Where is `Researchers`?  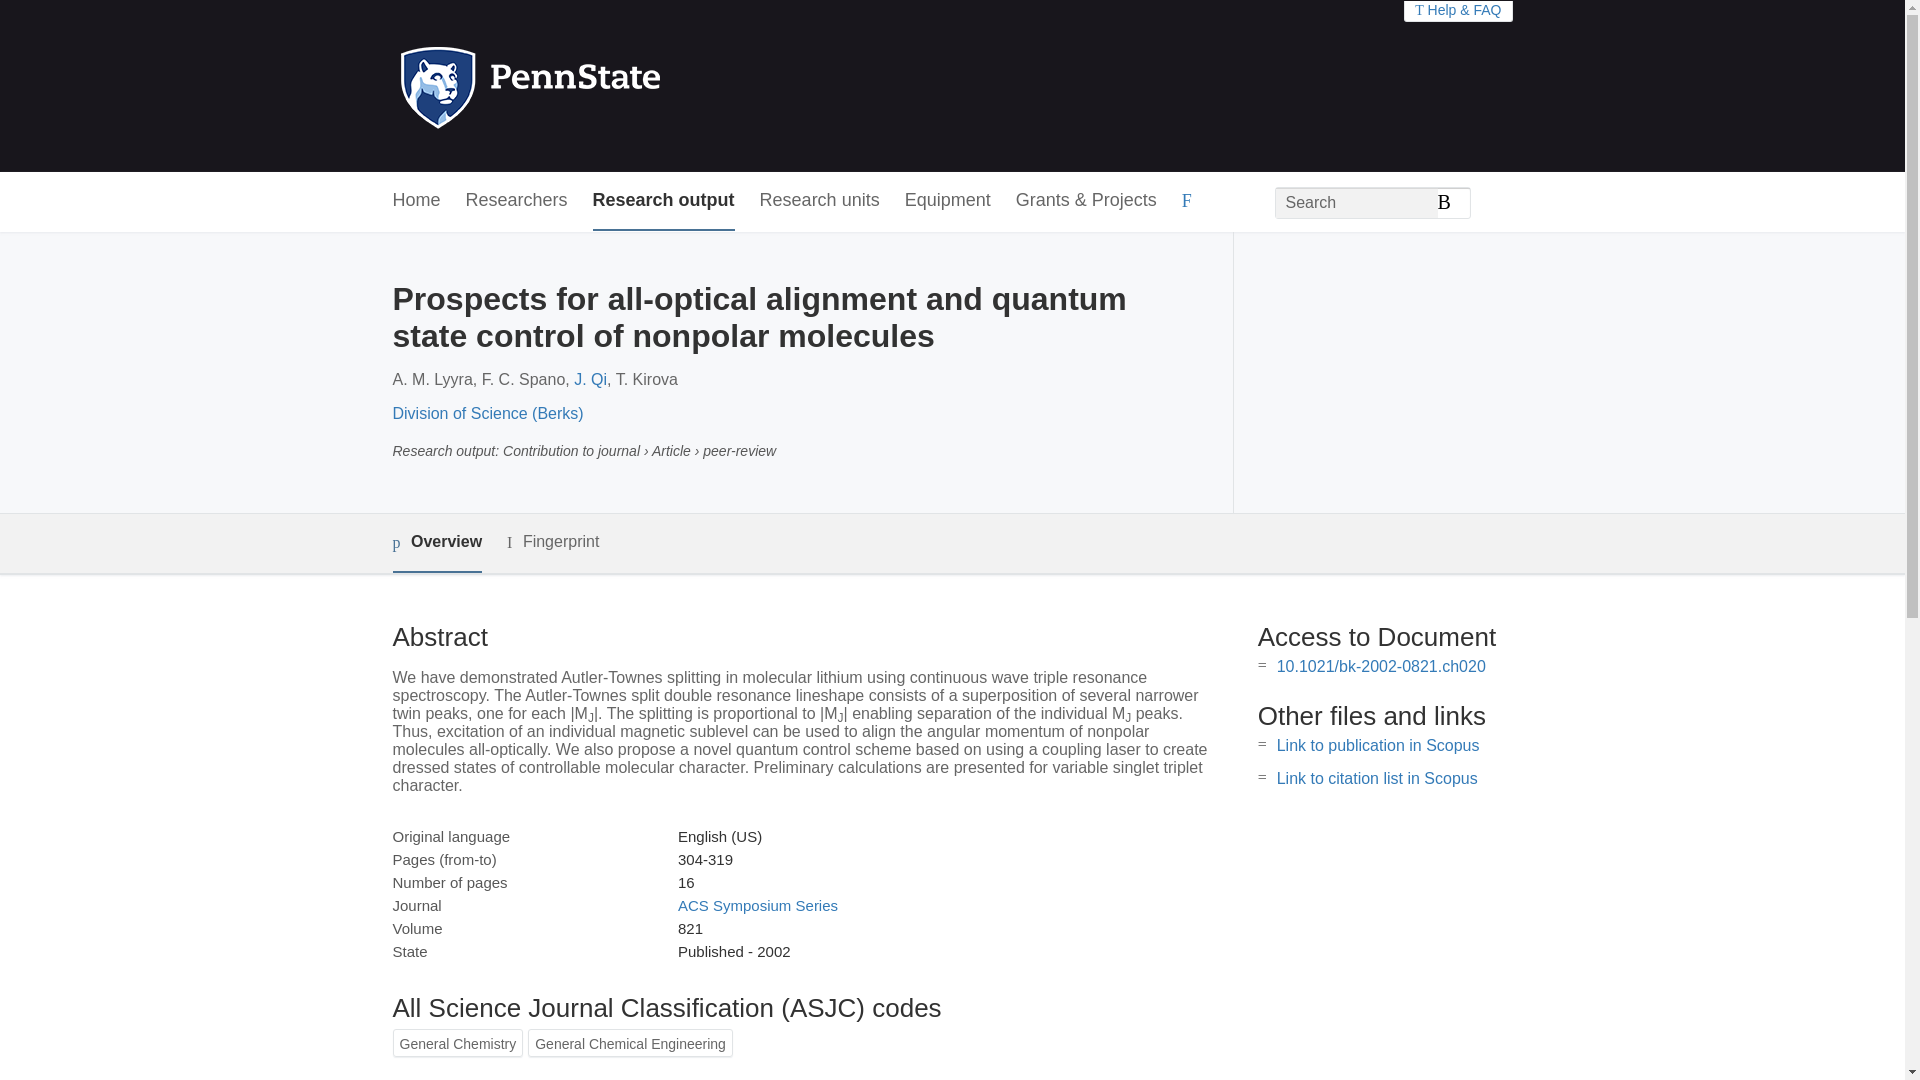 Researchers is located at coordinates (517, 201).